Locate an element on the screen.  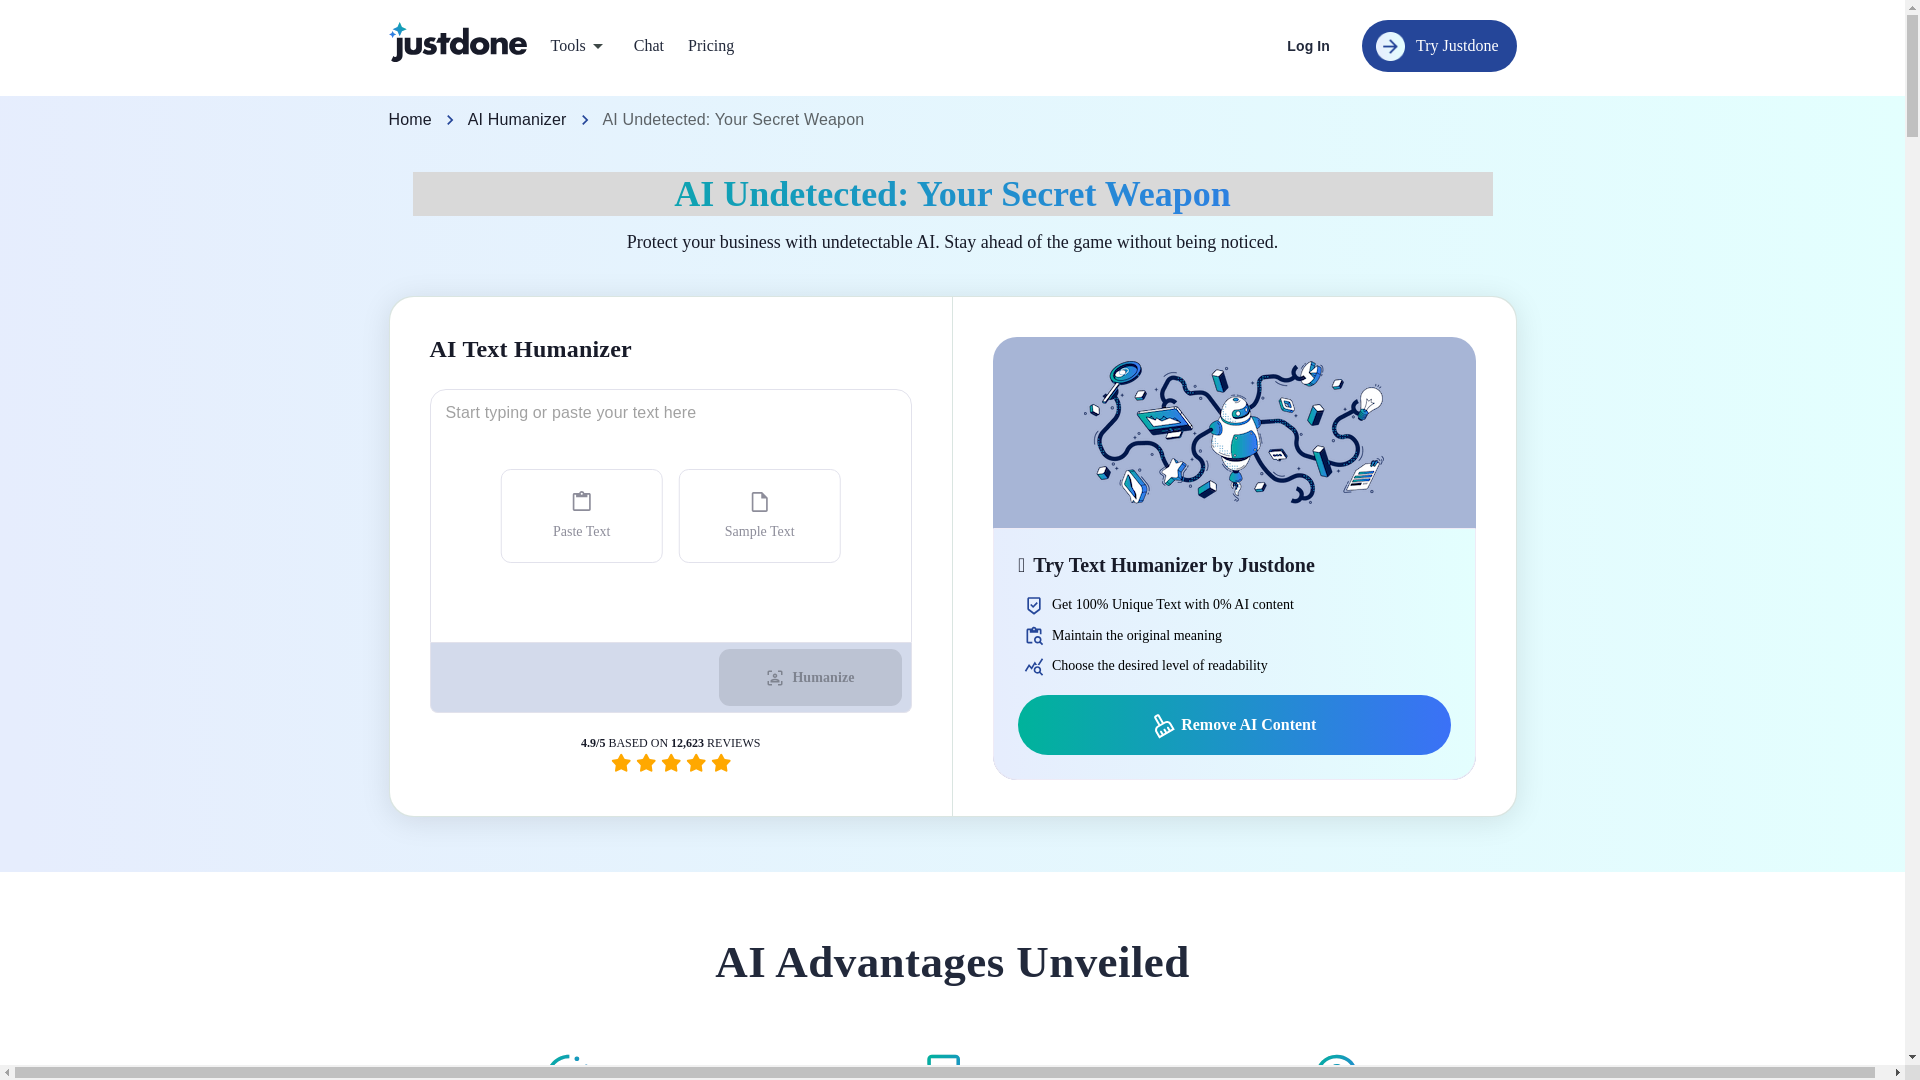
Pricing is located at coordinates (710, 46).